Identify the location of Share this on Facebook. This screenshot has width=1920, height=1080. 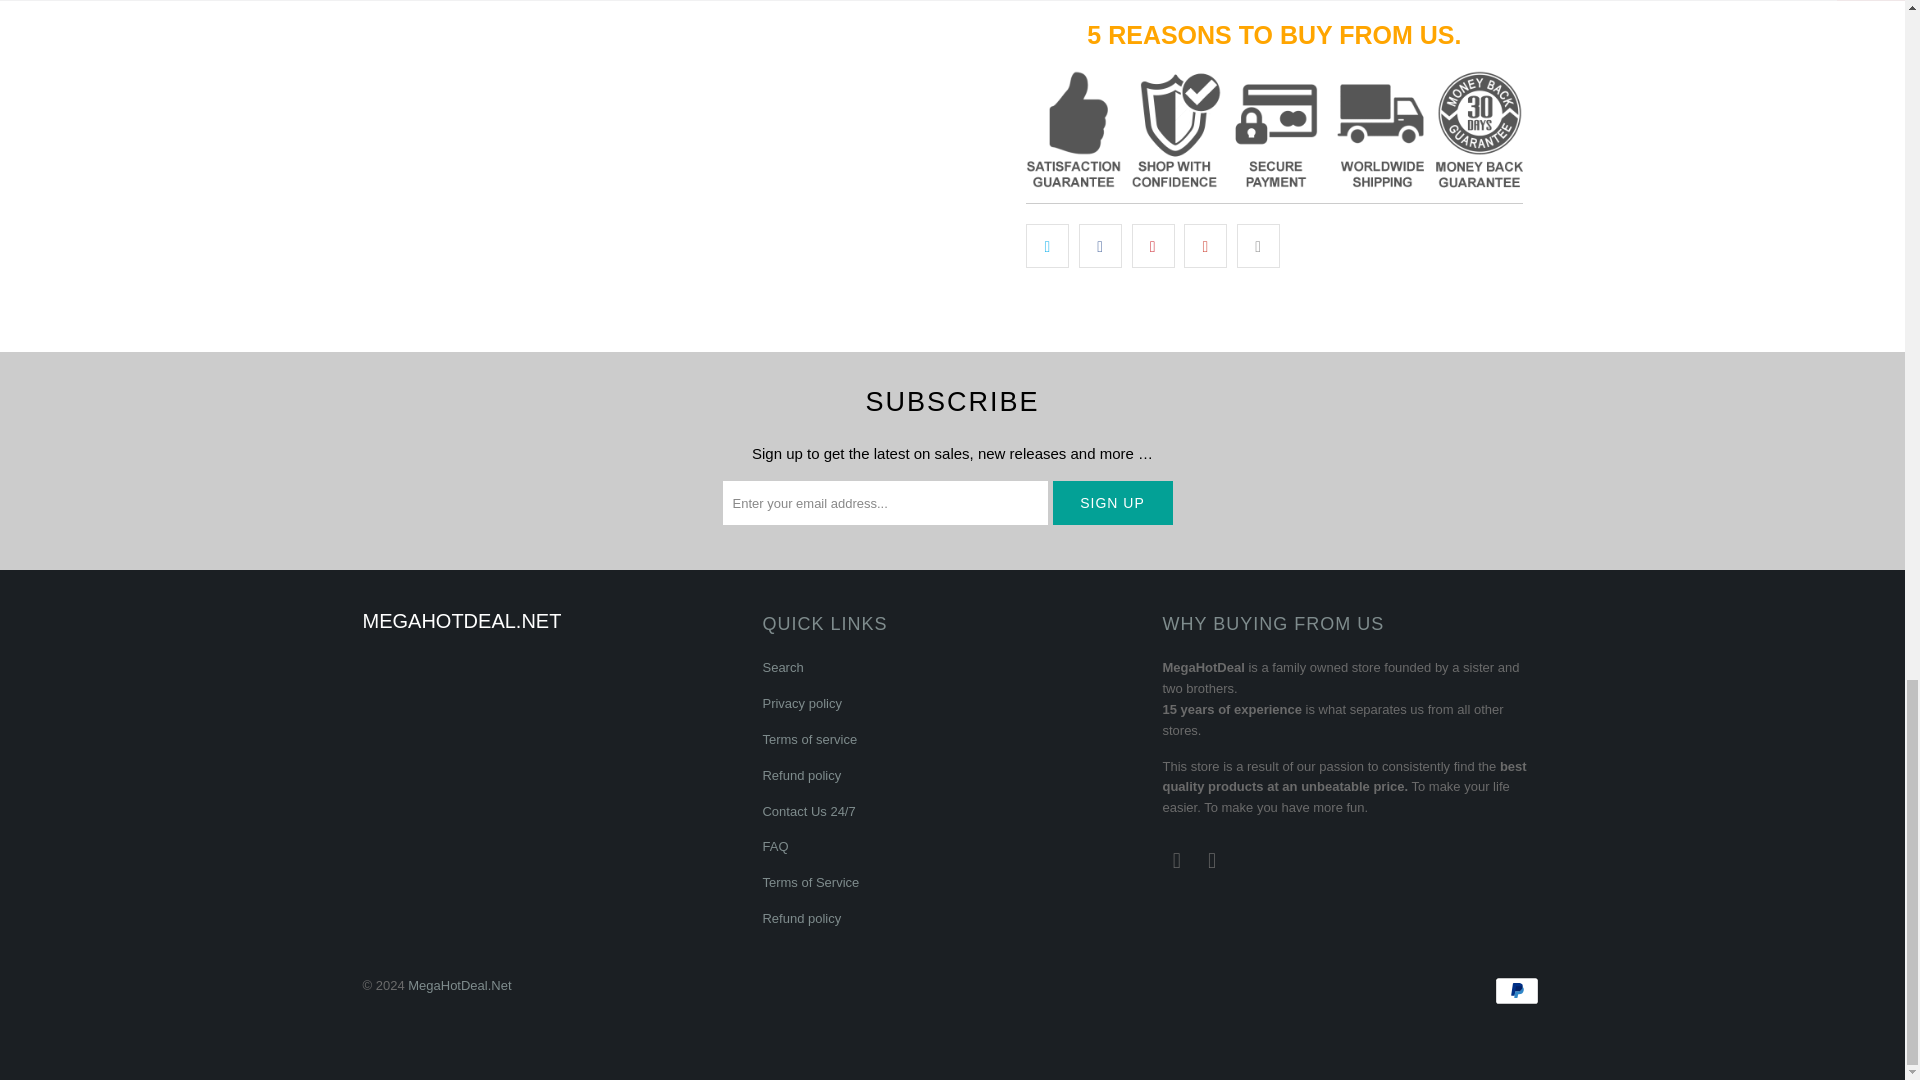
(1100, 245).